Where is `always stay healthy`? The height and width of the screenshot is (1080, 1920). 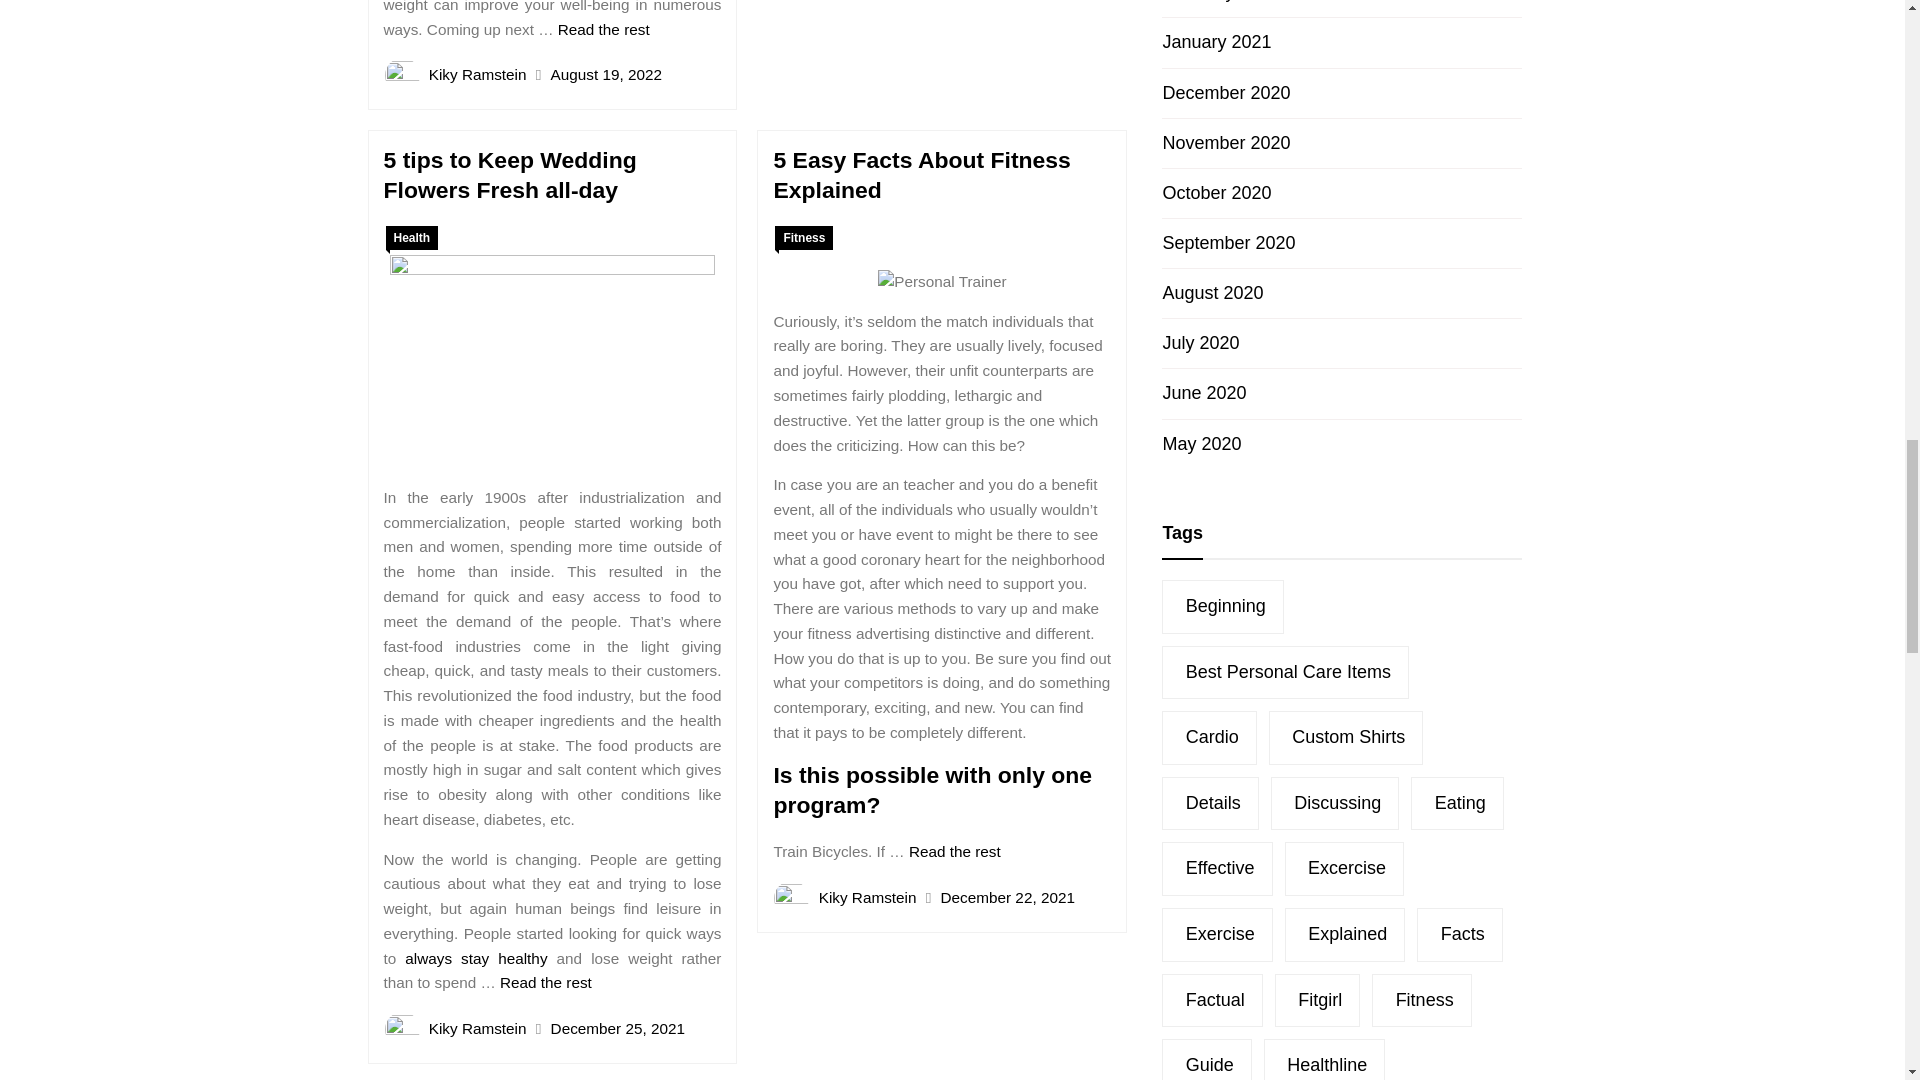 always stay healthy is located at coordinates (476, 958).